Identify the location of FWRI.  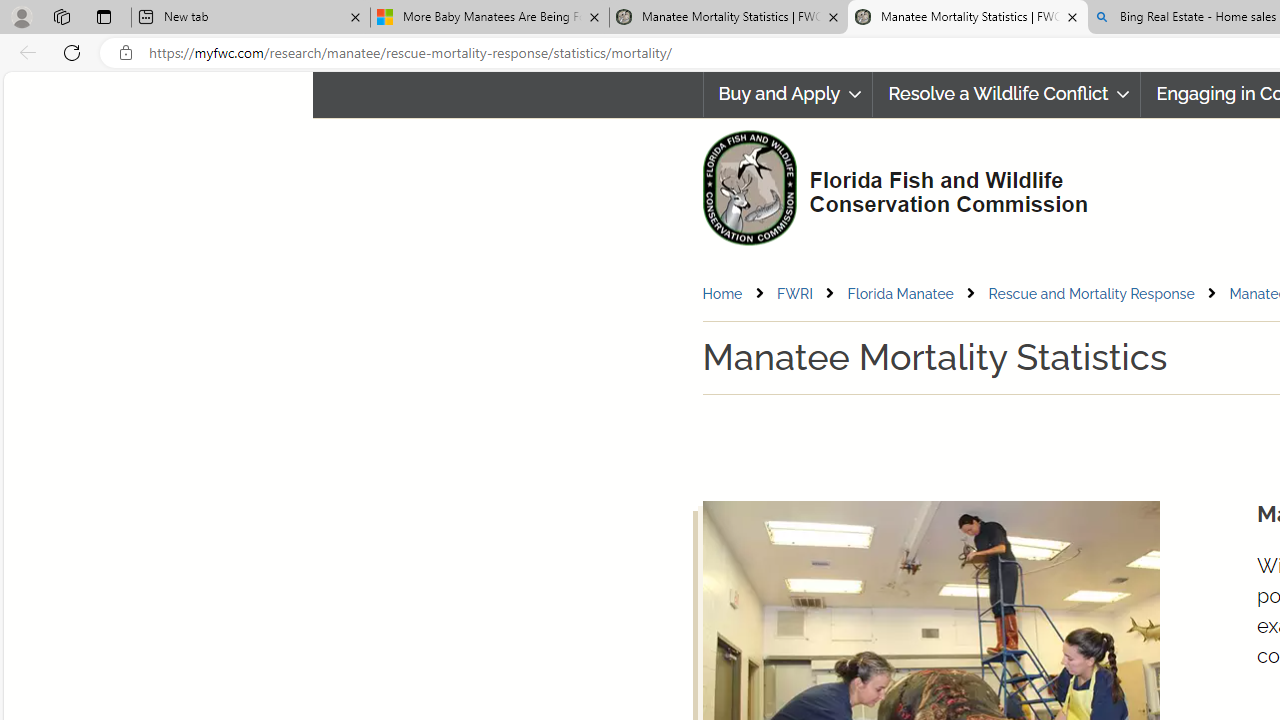
(794, 293).